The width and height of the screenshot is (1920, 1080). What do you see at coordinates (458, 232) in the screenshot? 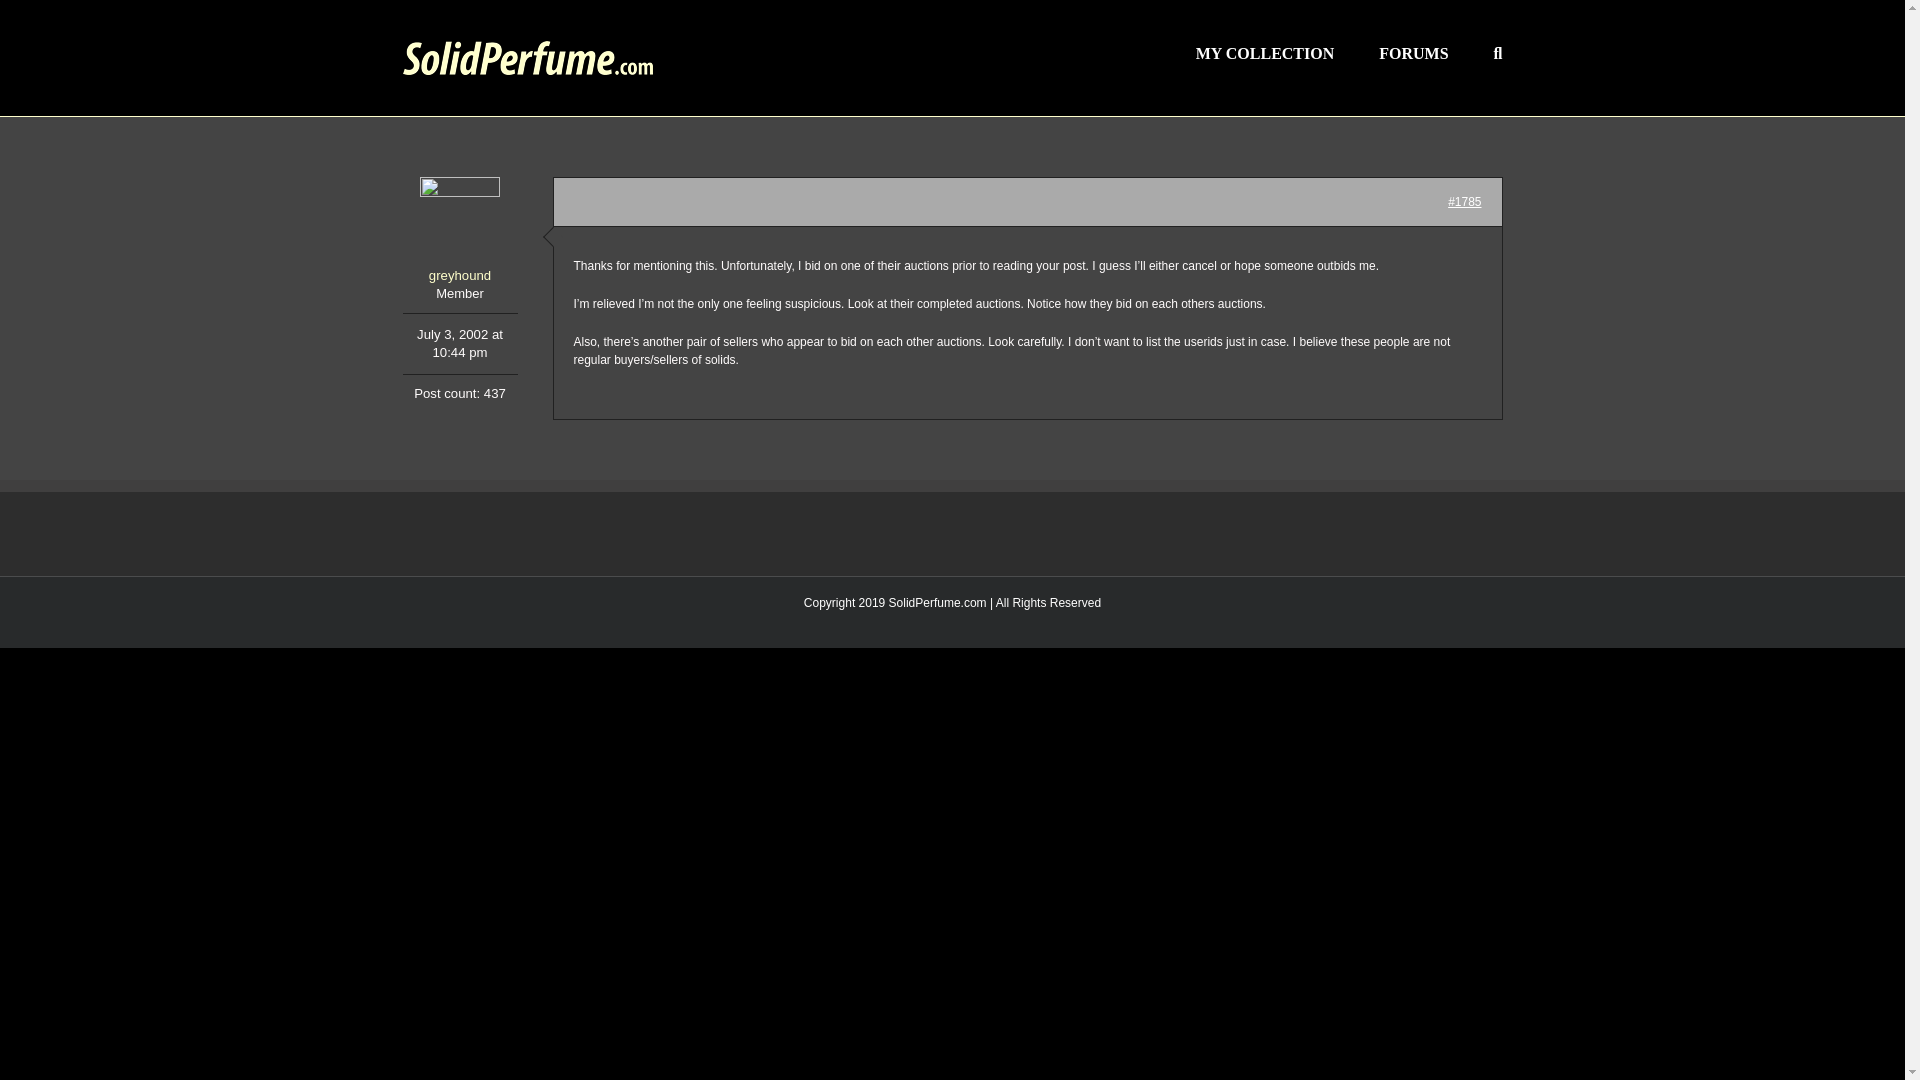
I see `greyhound` at bounding box center [458, 232].